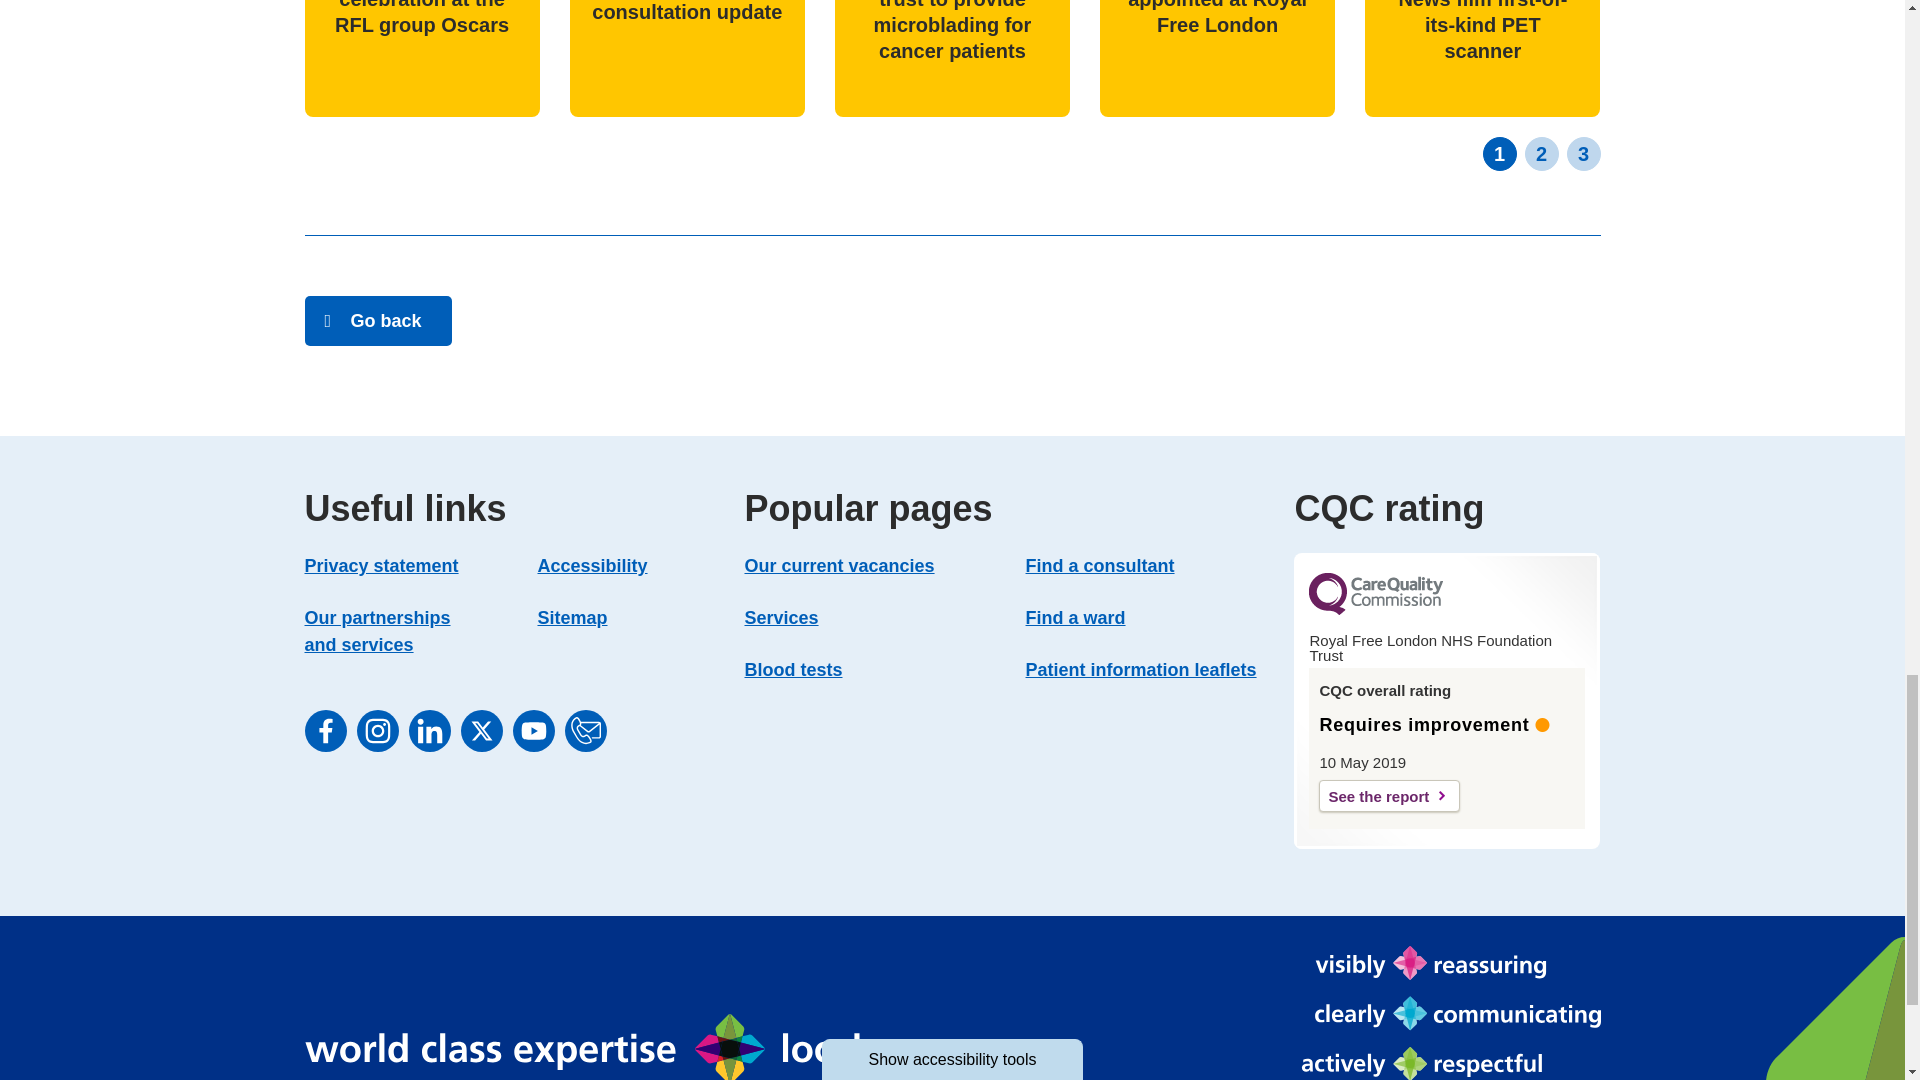  I want to click on Go back to News, so click(377, 320).